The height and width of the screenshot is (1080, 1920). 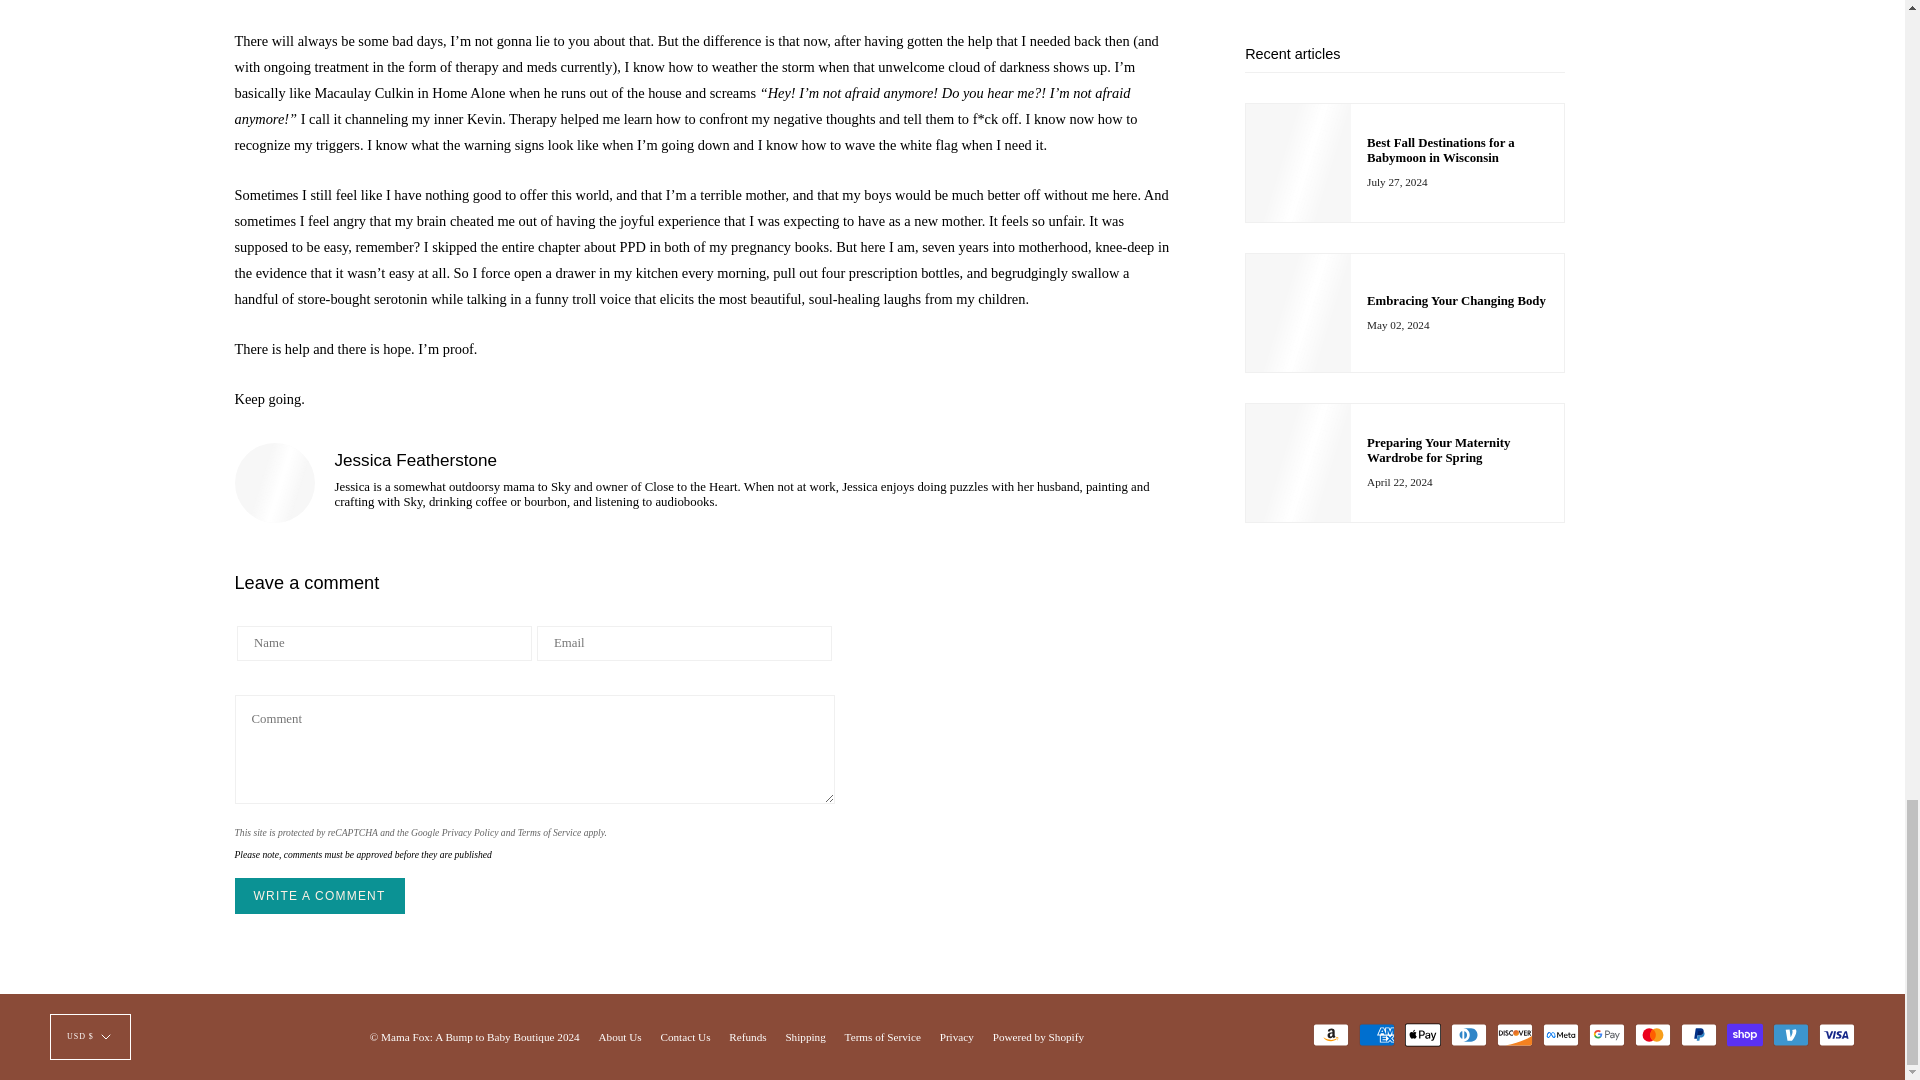 What do you see at coordinates (1423, 1034) in the screenshot?
I see `Apple Pay` at bounding box center [1423, 1034].